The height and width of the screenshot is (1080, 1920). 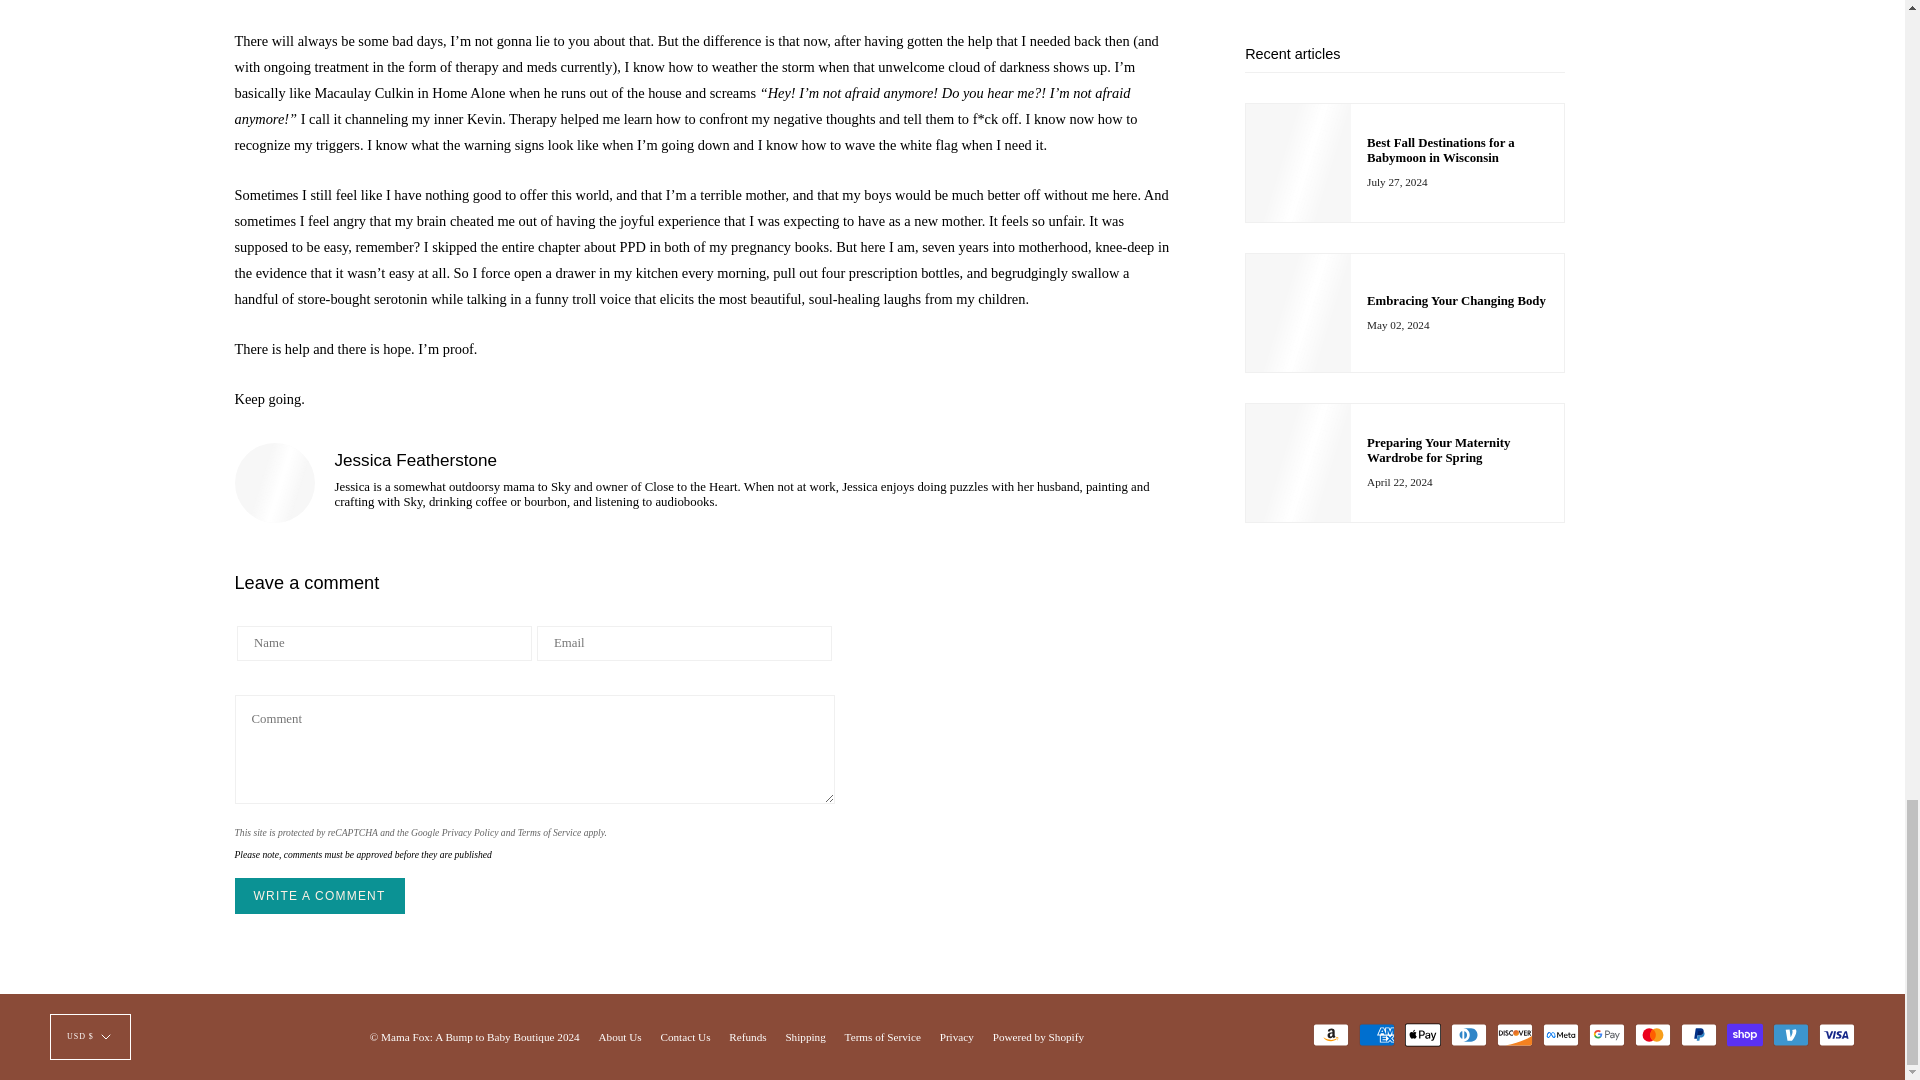 What do you see at coordinates (1423, 1034) in the screenshot?
I see `Apple Pay` at bounding box center [1423, 1034].